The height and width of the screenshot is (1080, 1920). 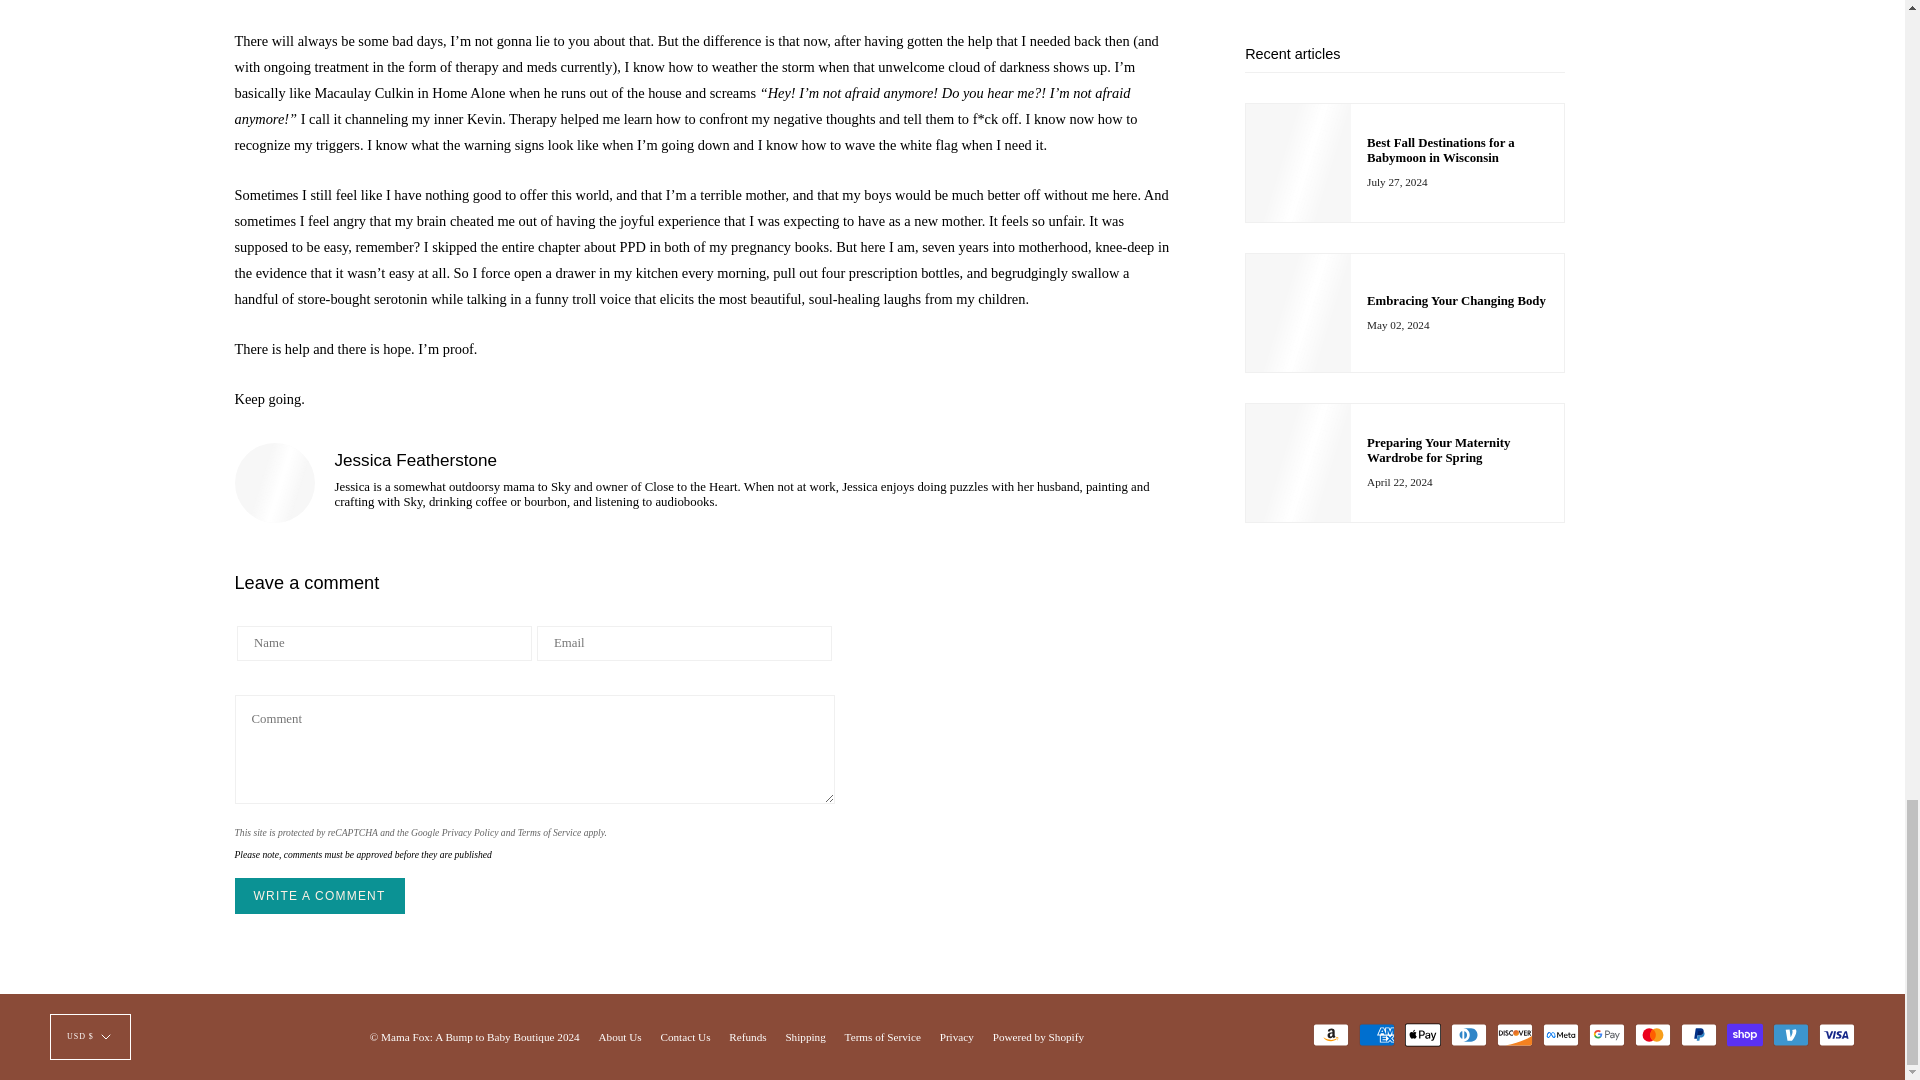 What do you see at coordinates (1423, 1034) in the screenshot?
I see `Apple Pay` at bounding box center [1423, 1034].